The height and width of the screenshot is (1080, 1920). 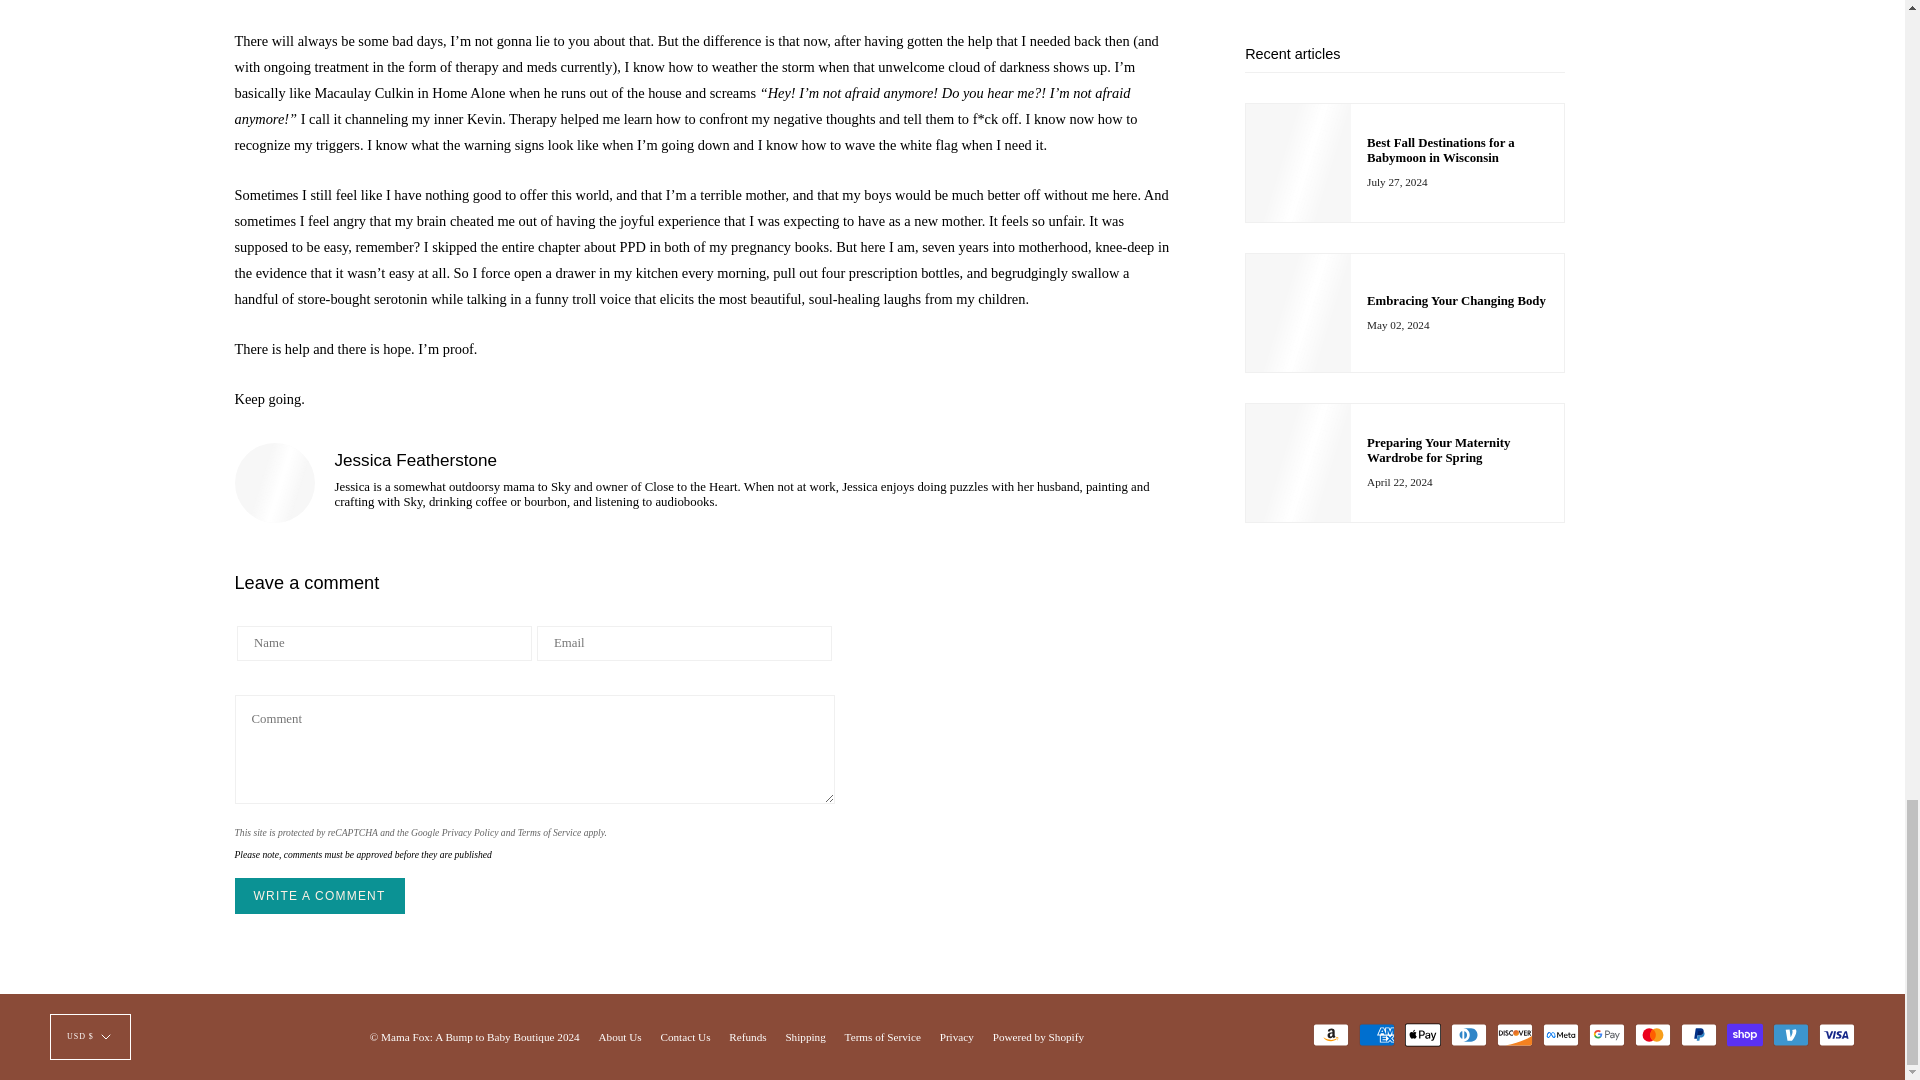 What do you see at coordinates (1423, 1034) in the screenshot?
I see `Apple Pay` at bounding box center [1423, 1034].